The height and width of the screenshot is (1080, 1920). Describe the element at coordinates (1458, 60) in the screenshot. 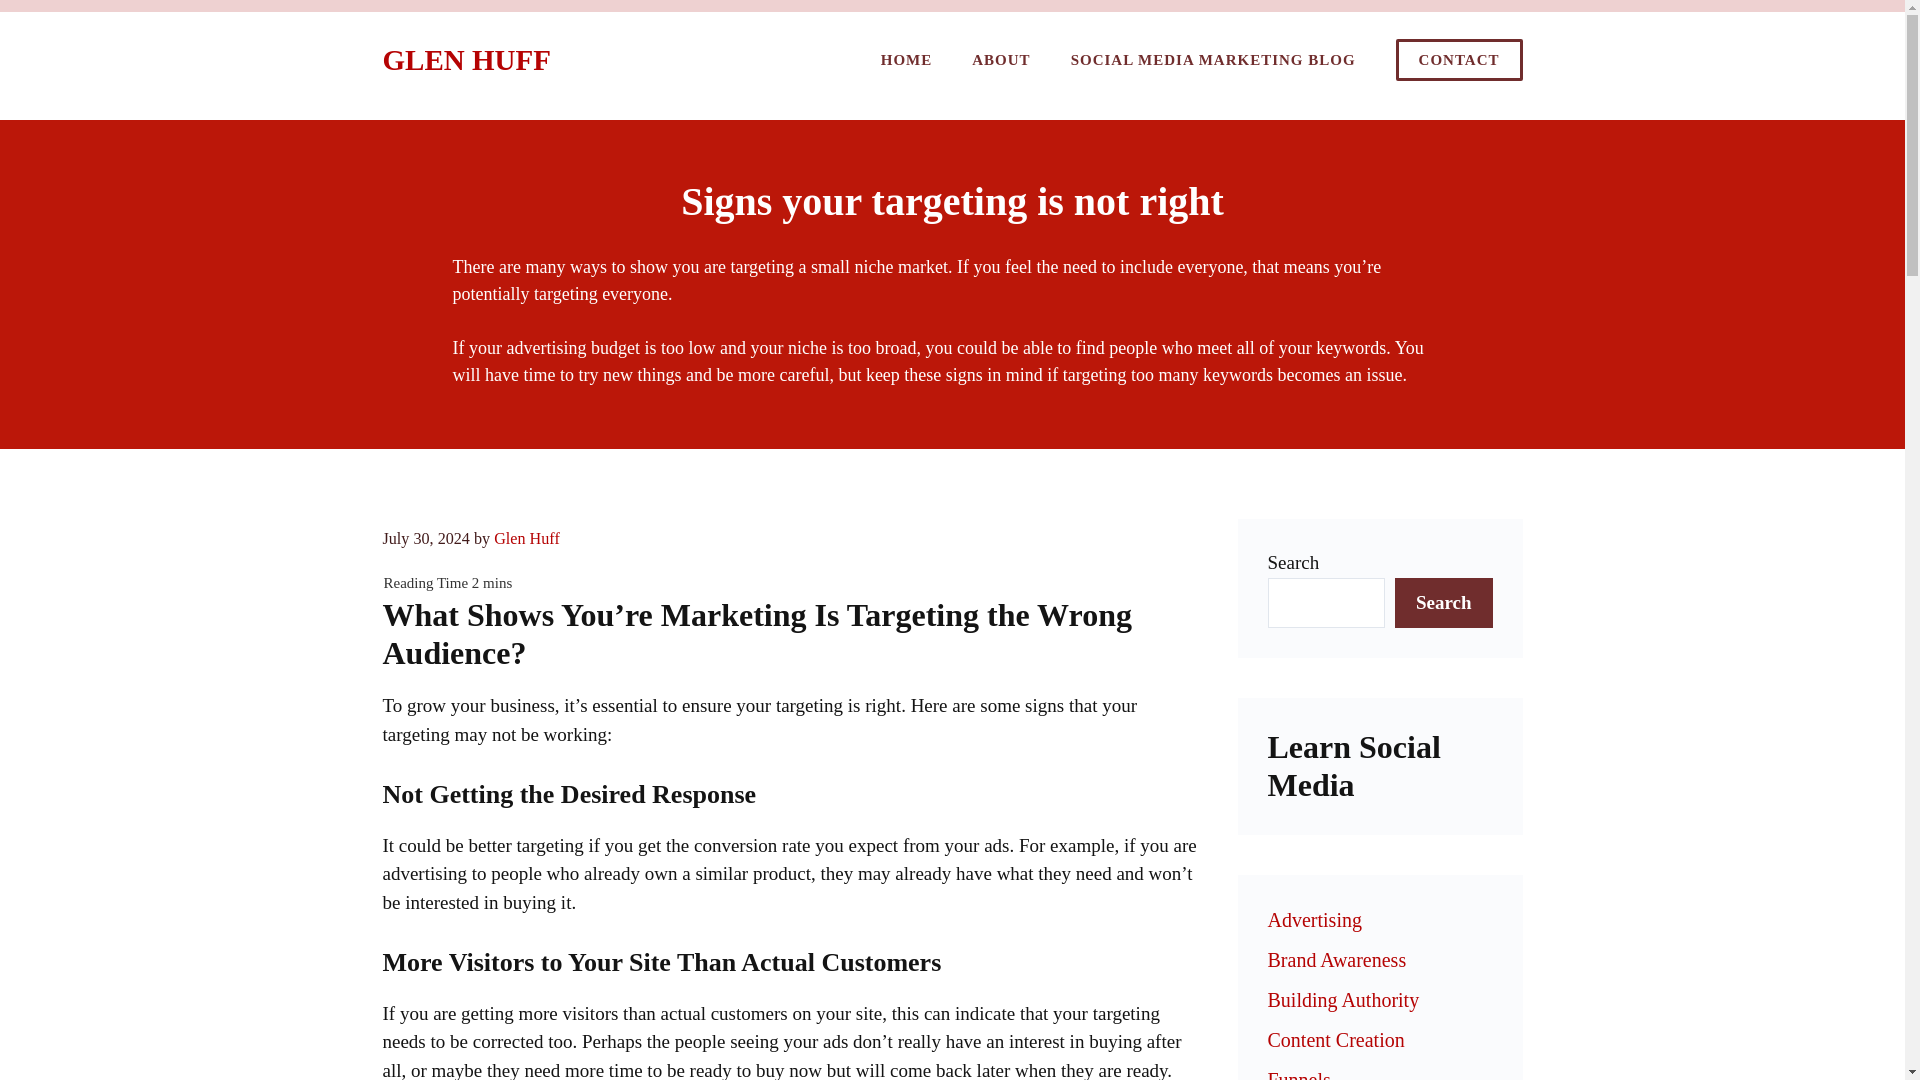

I see `CONTACT` at that location.